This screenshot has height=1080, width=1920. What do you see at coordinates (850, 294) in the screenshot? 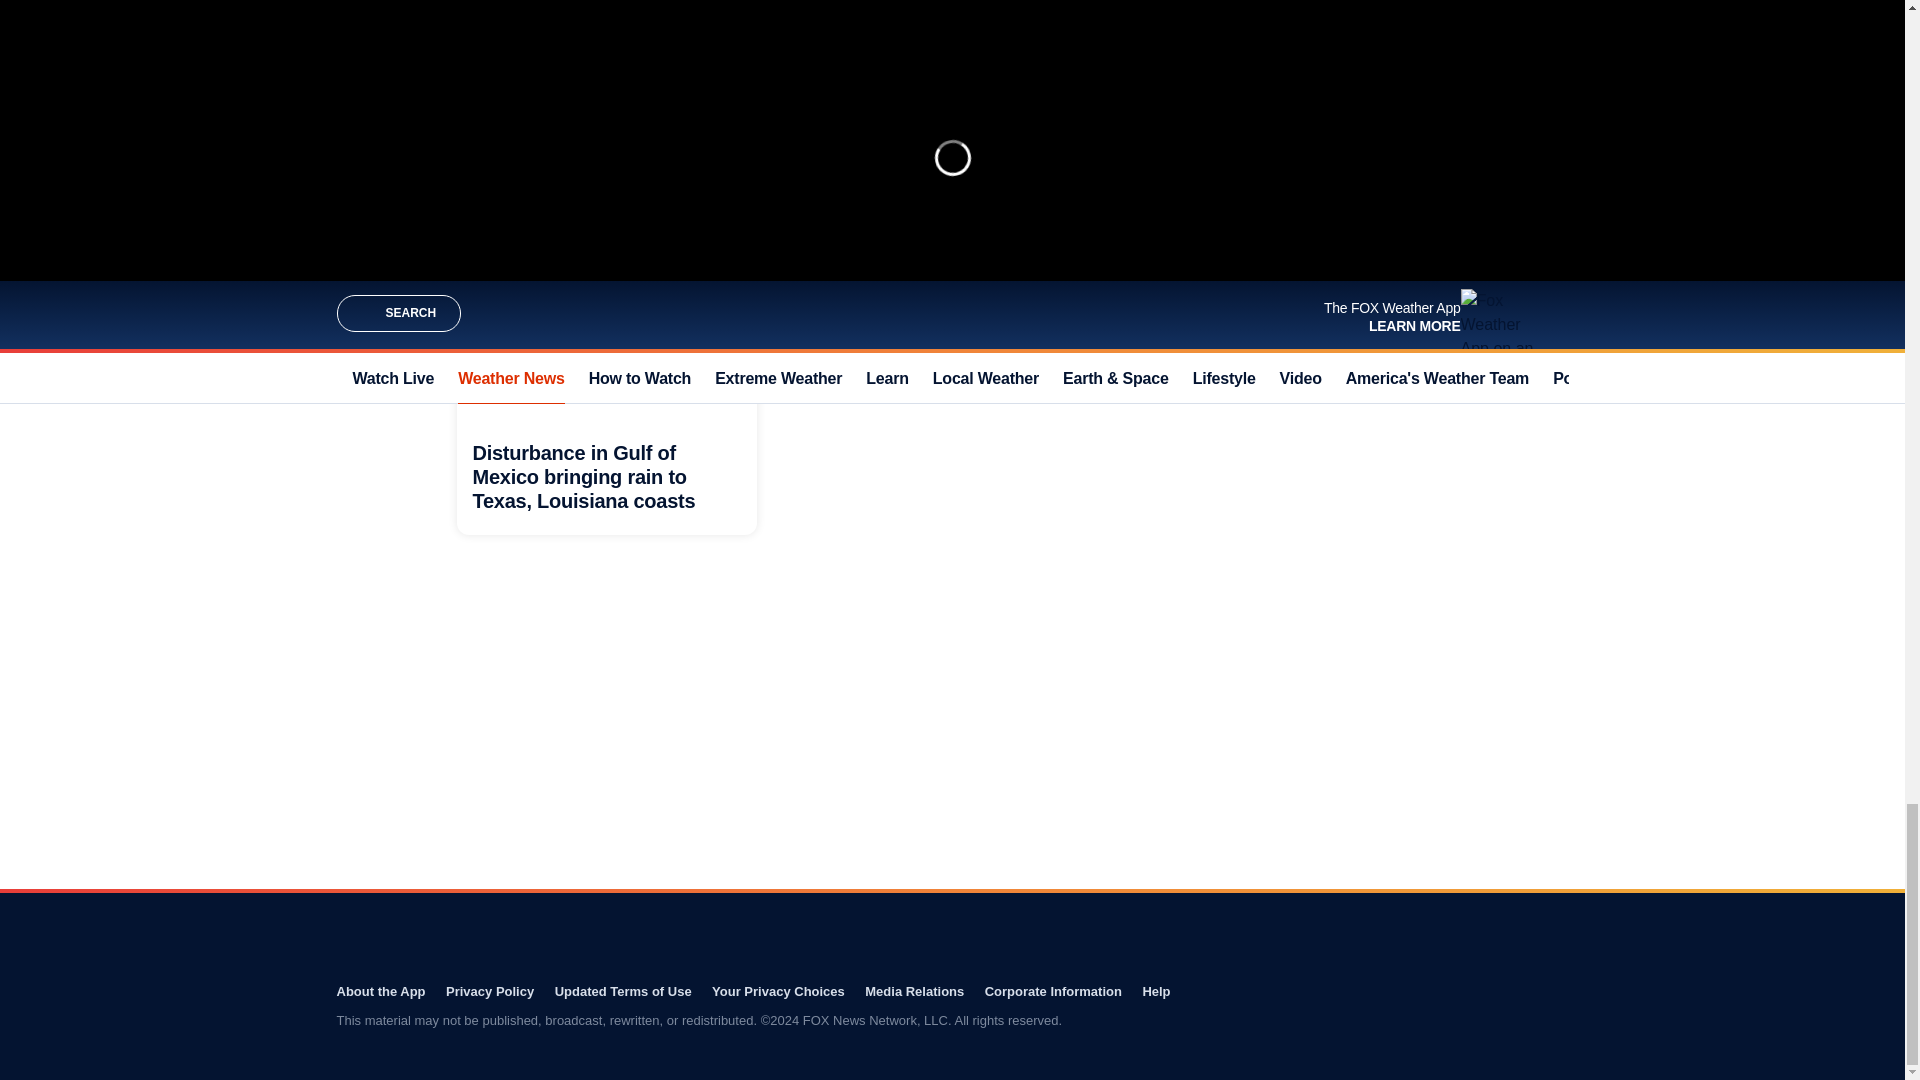
I see `LIGHTNING` at bounding box center [850, 294].